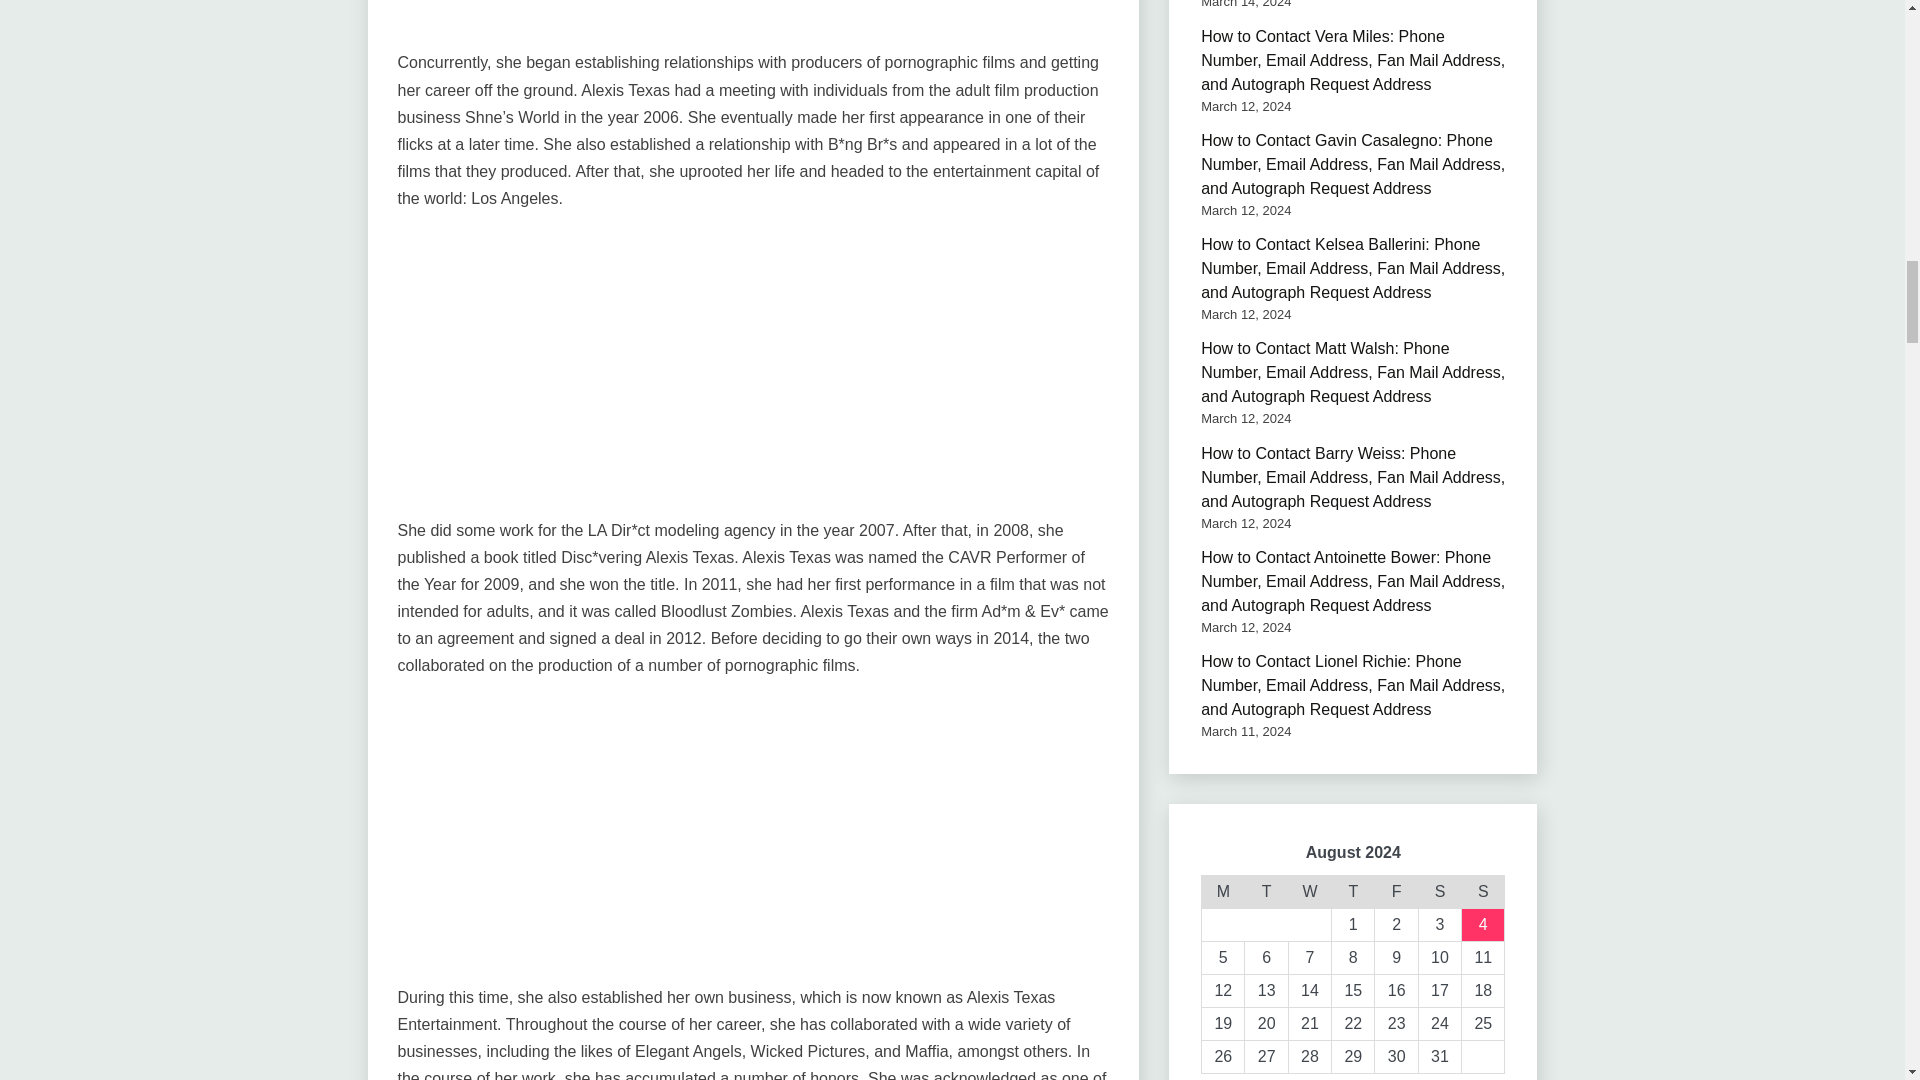  What do you see at coordinates (1222, 891) in the screenshot?
I see `Monday` at bounding box center [1222, 891].